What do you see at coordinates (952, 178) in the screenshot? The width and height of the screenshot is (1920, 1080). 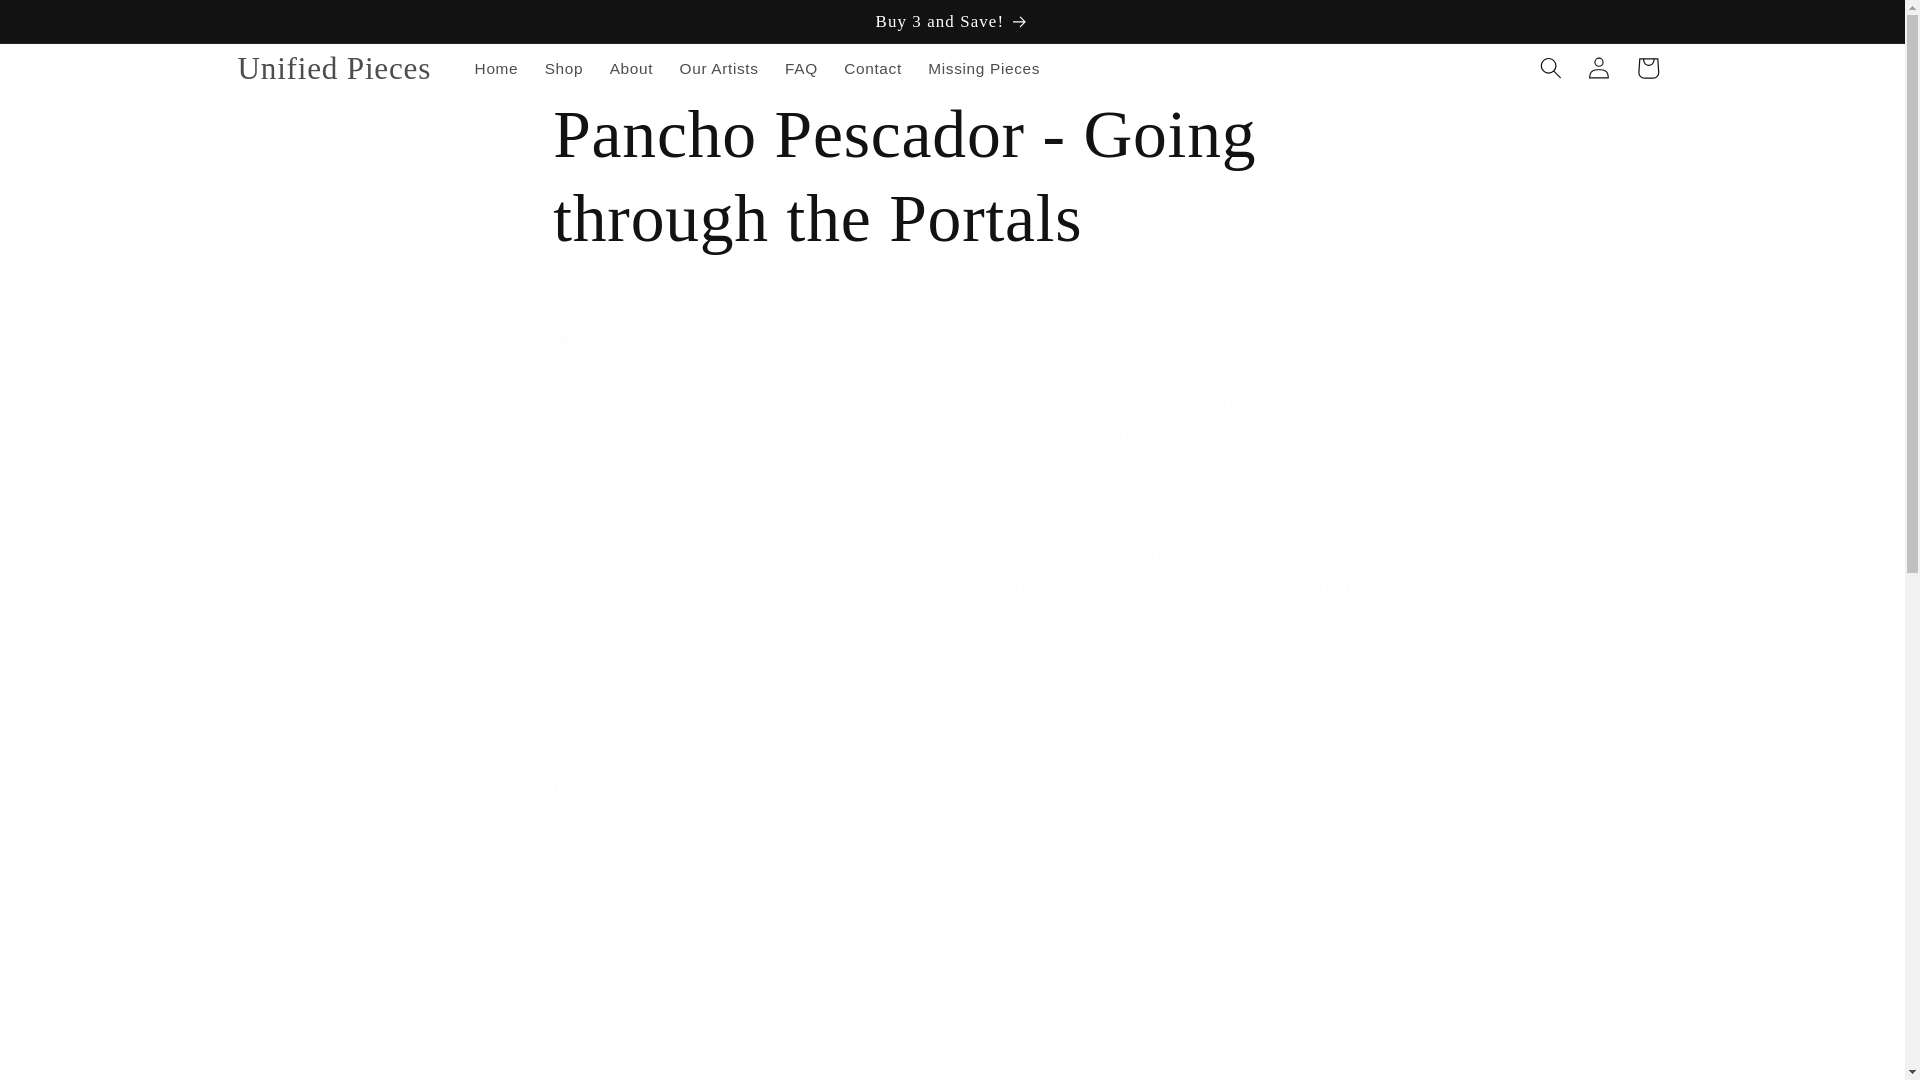 I see `Pancho Pescador - Going through the Portals` at bounding box center [952, 178].